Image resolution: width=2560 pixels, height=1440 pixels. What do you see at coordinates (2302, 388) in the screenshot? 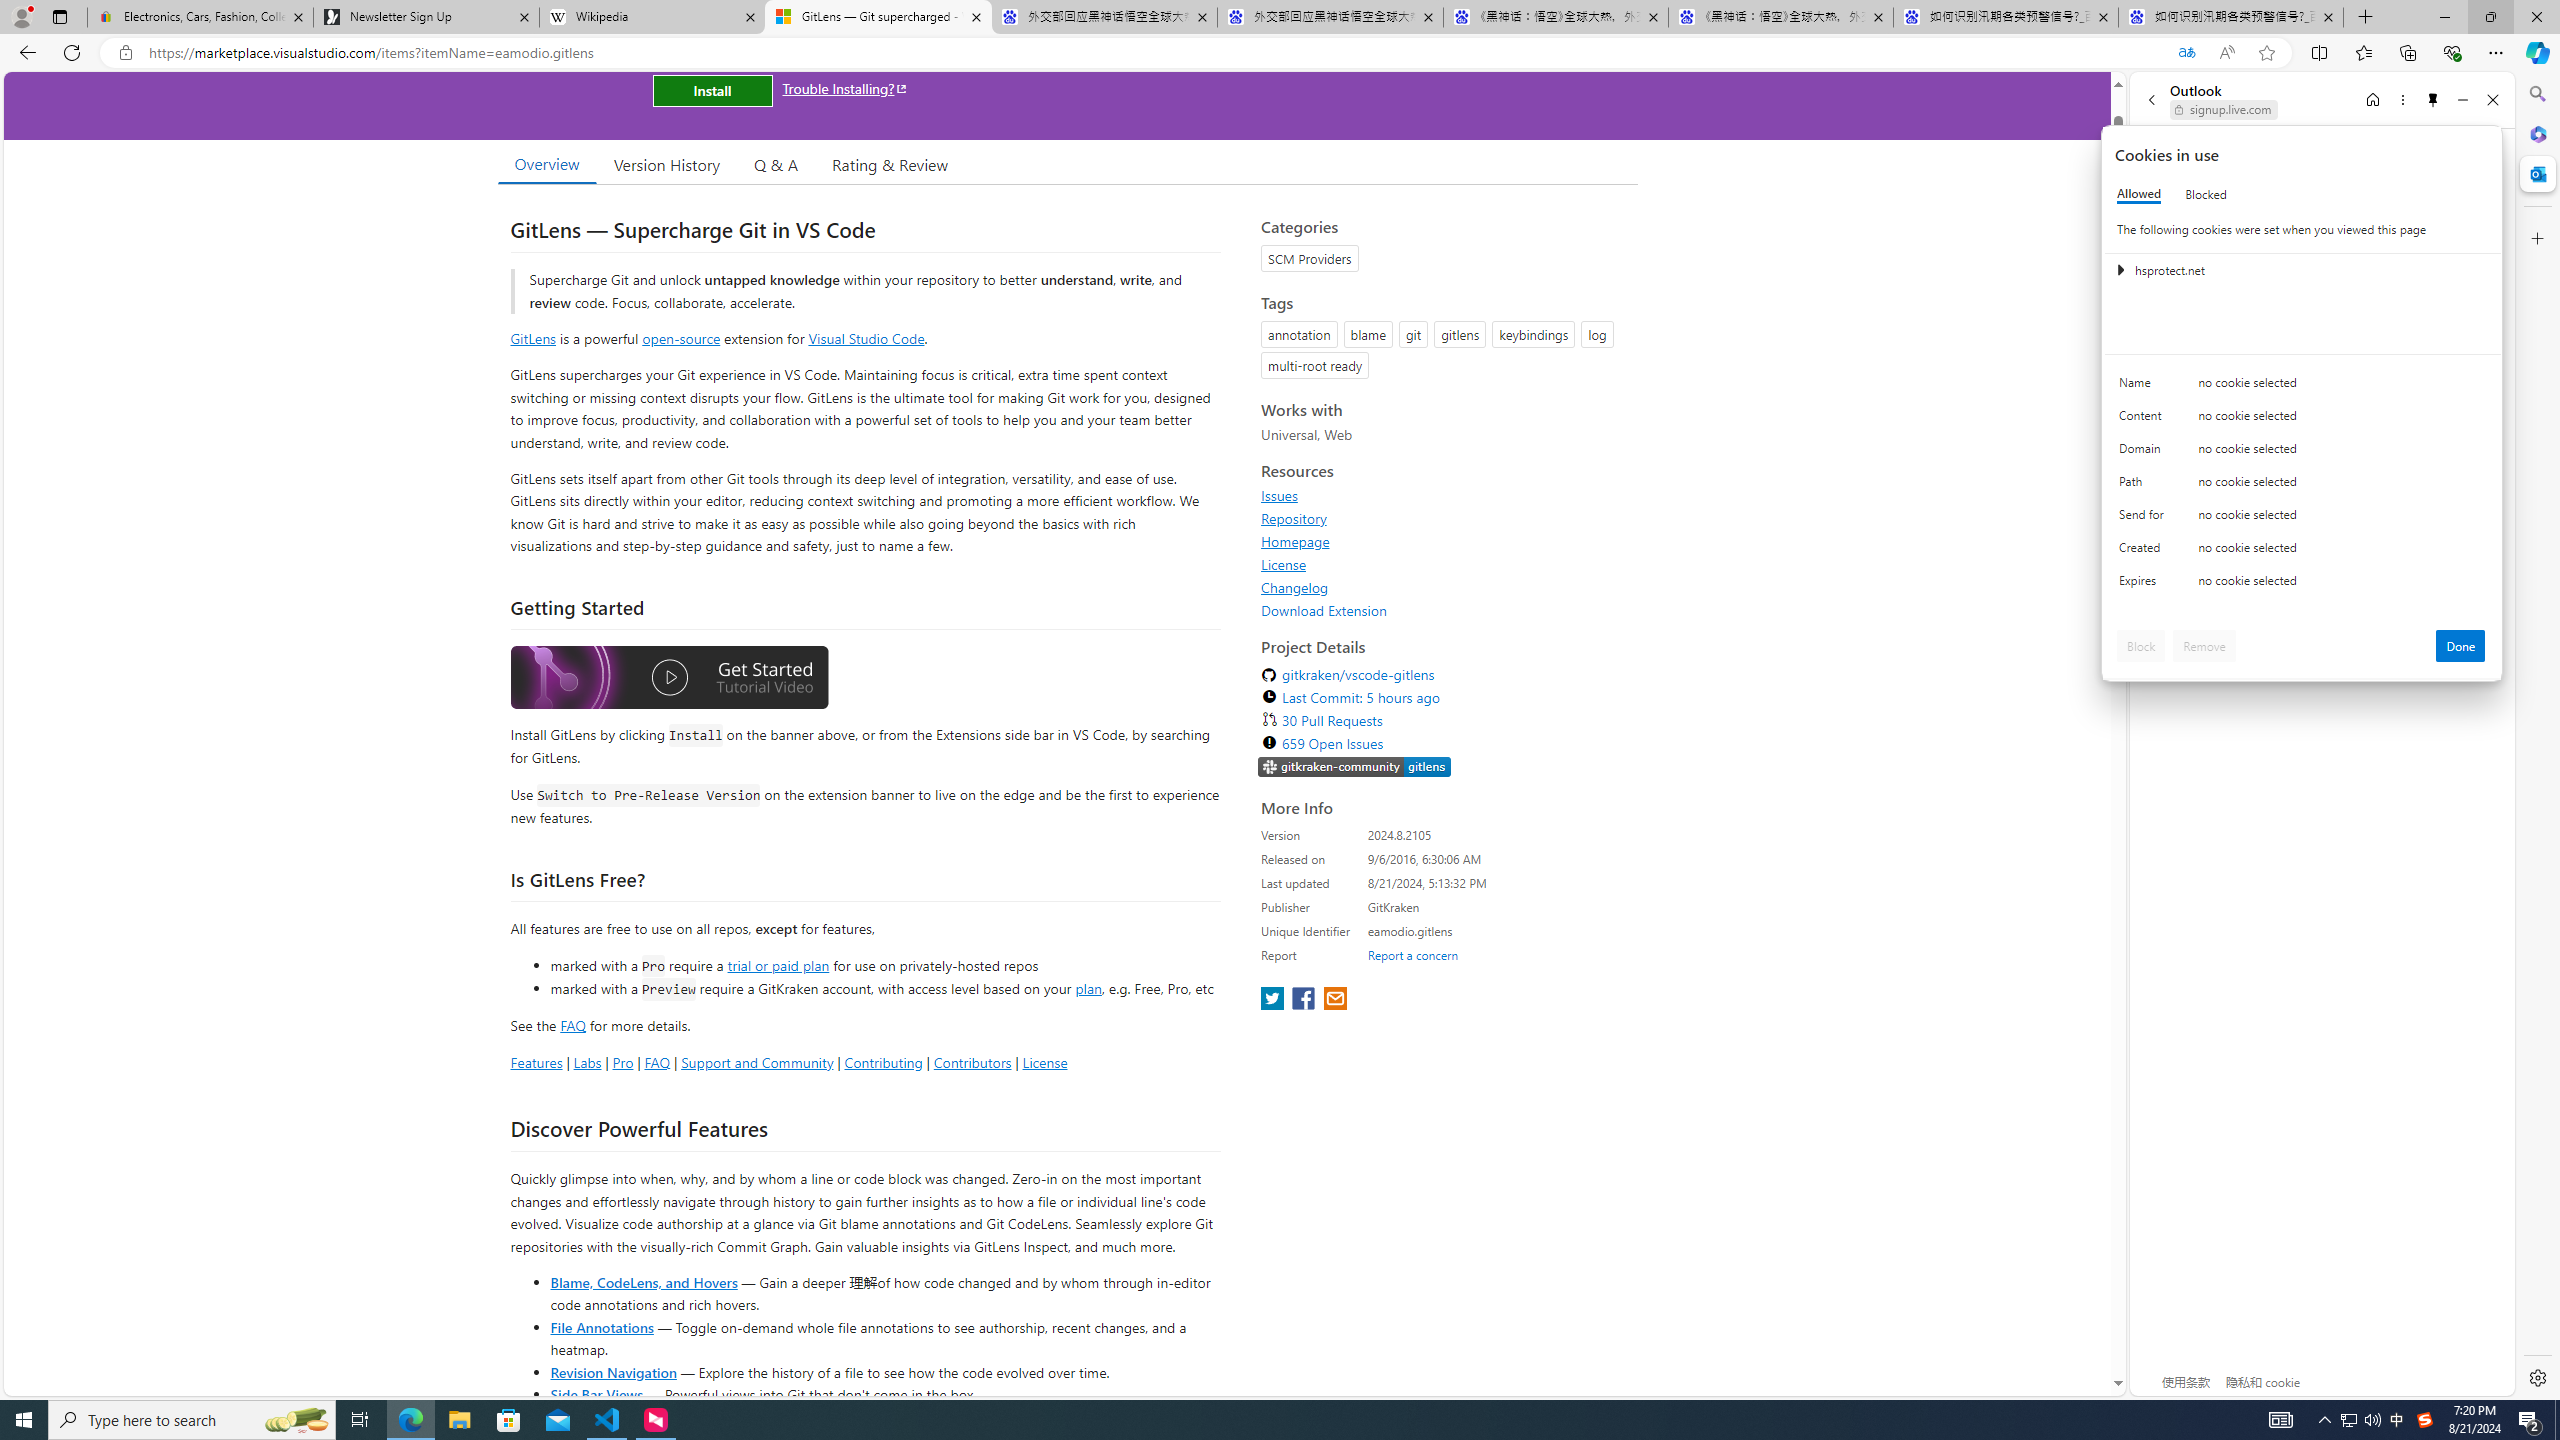
I see `Class: c0153 c0157 c0154` at bounding box center [2302, 388].